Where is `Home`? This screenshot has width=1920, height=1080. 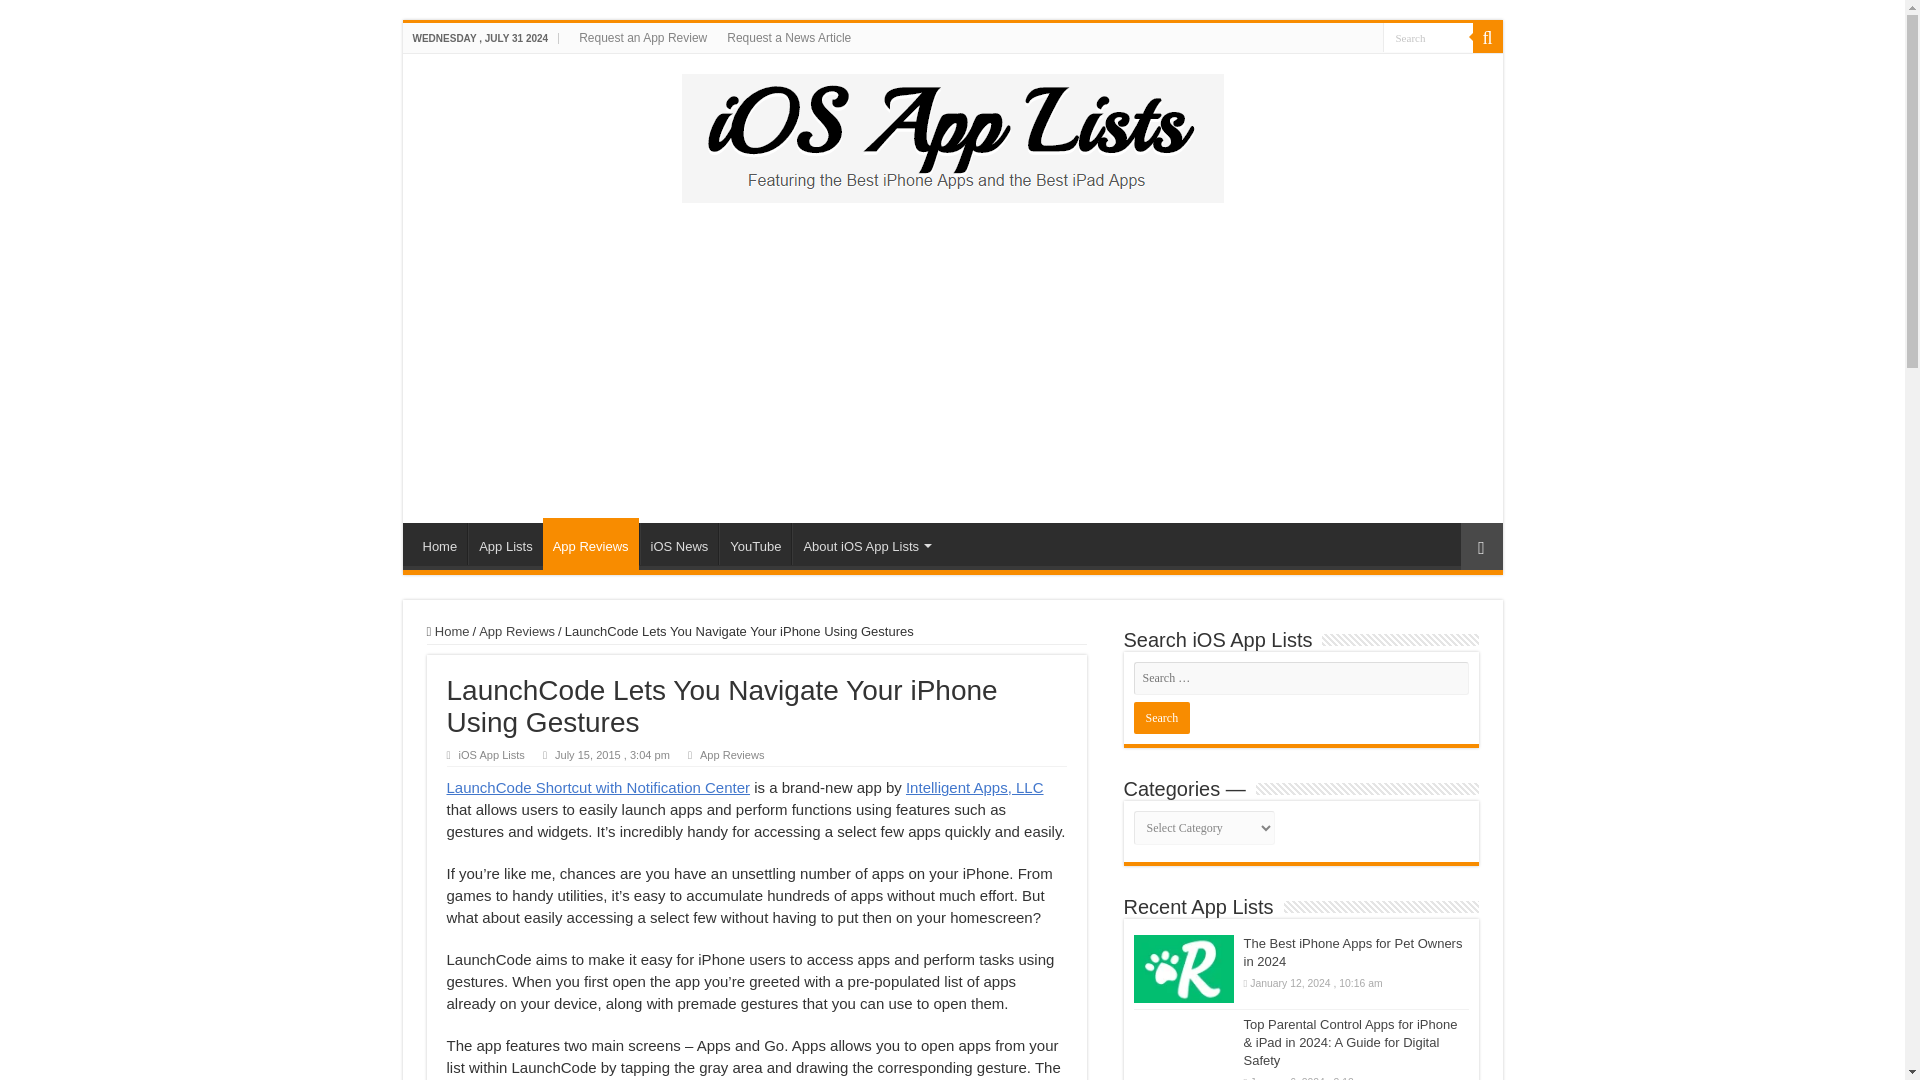 Home is located at coordinates (447, 632).